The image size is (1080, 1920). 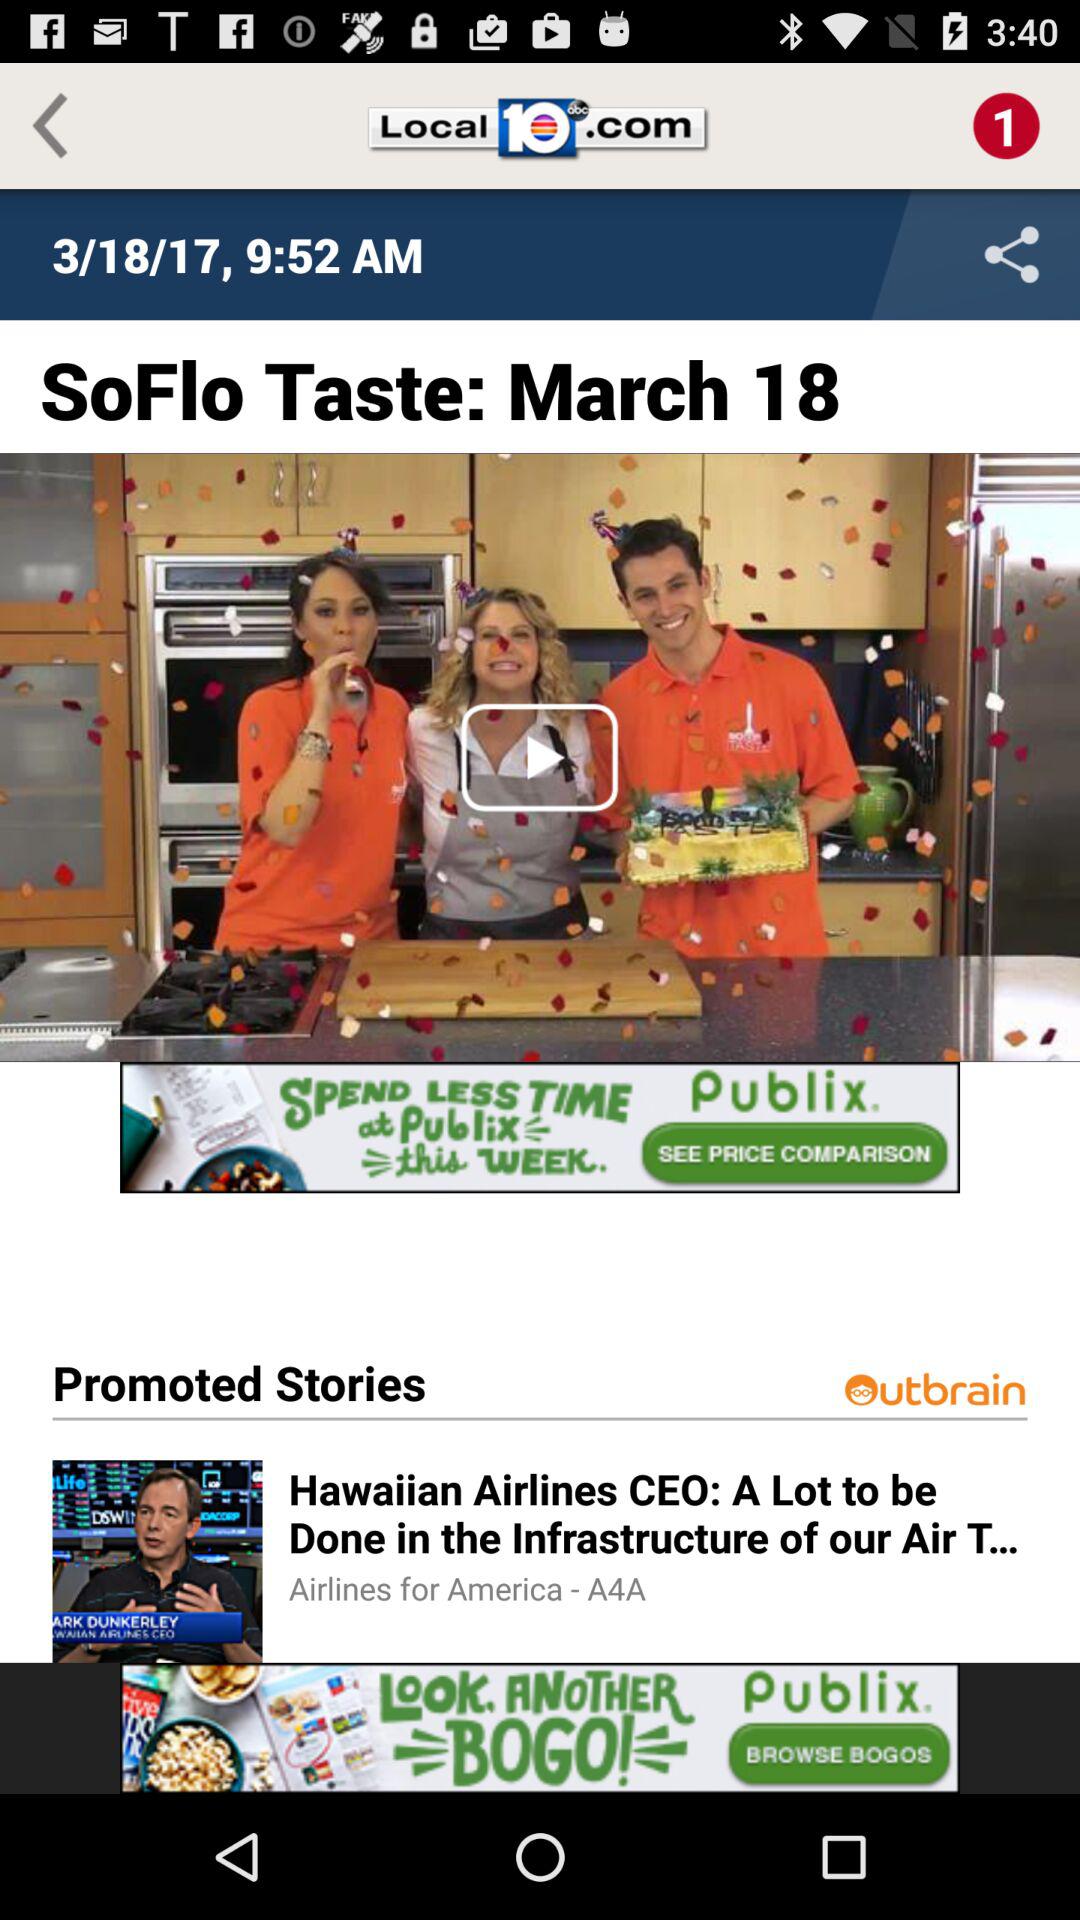 I want to click on share, so click(x=880, y=254).